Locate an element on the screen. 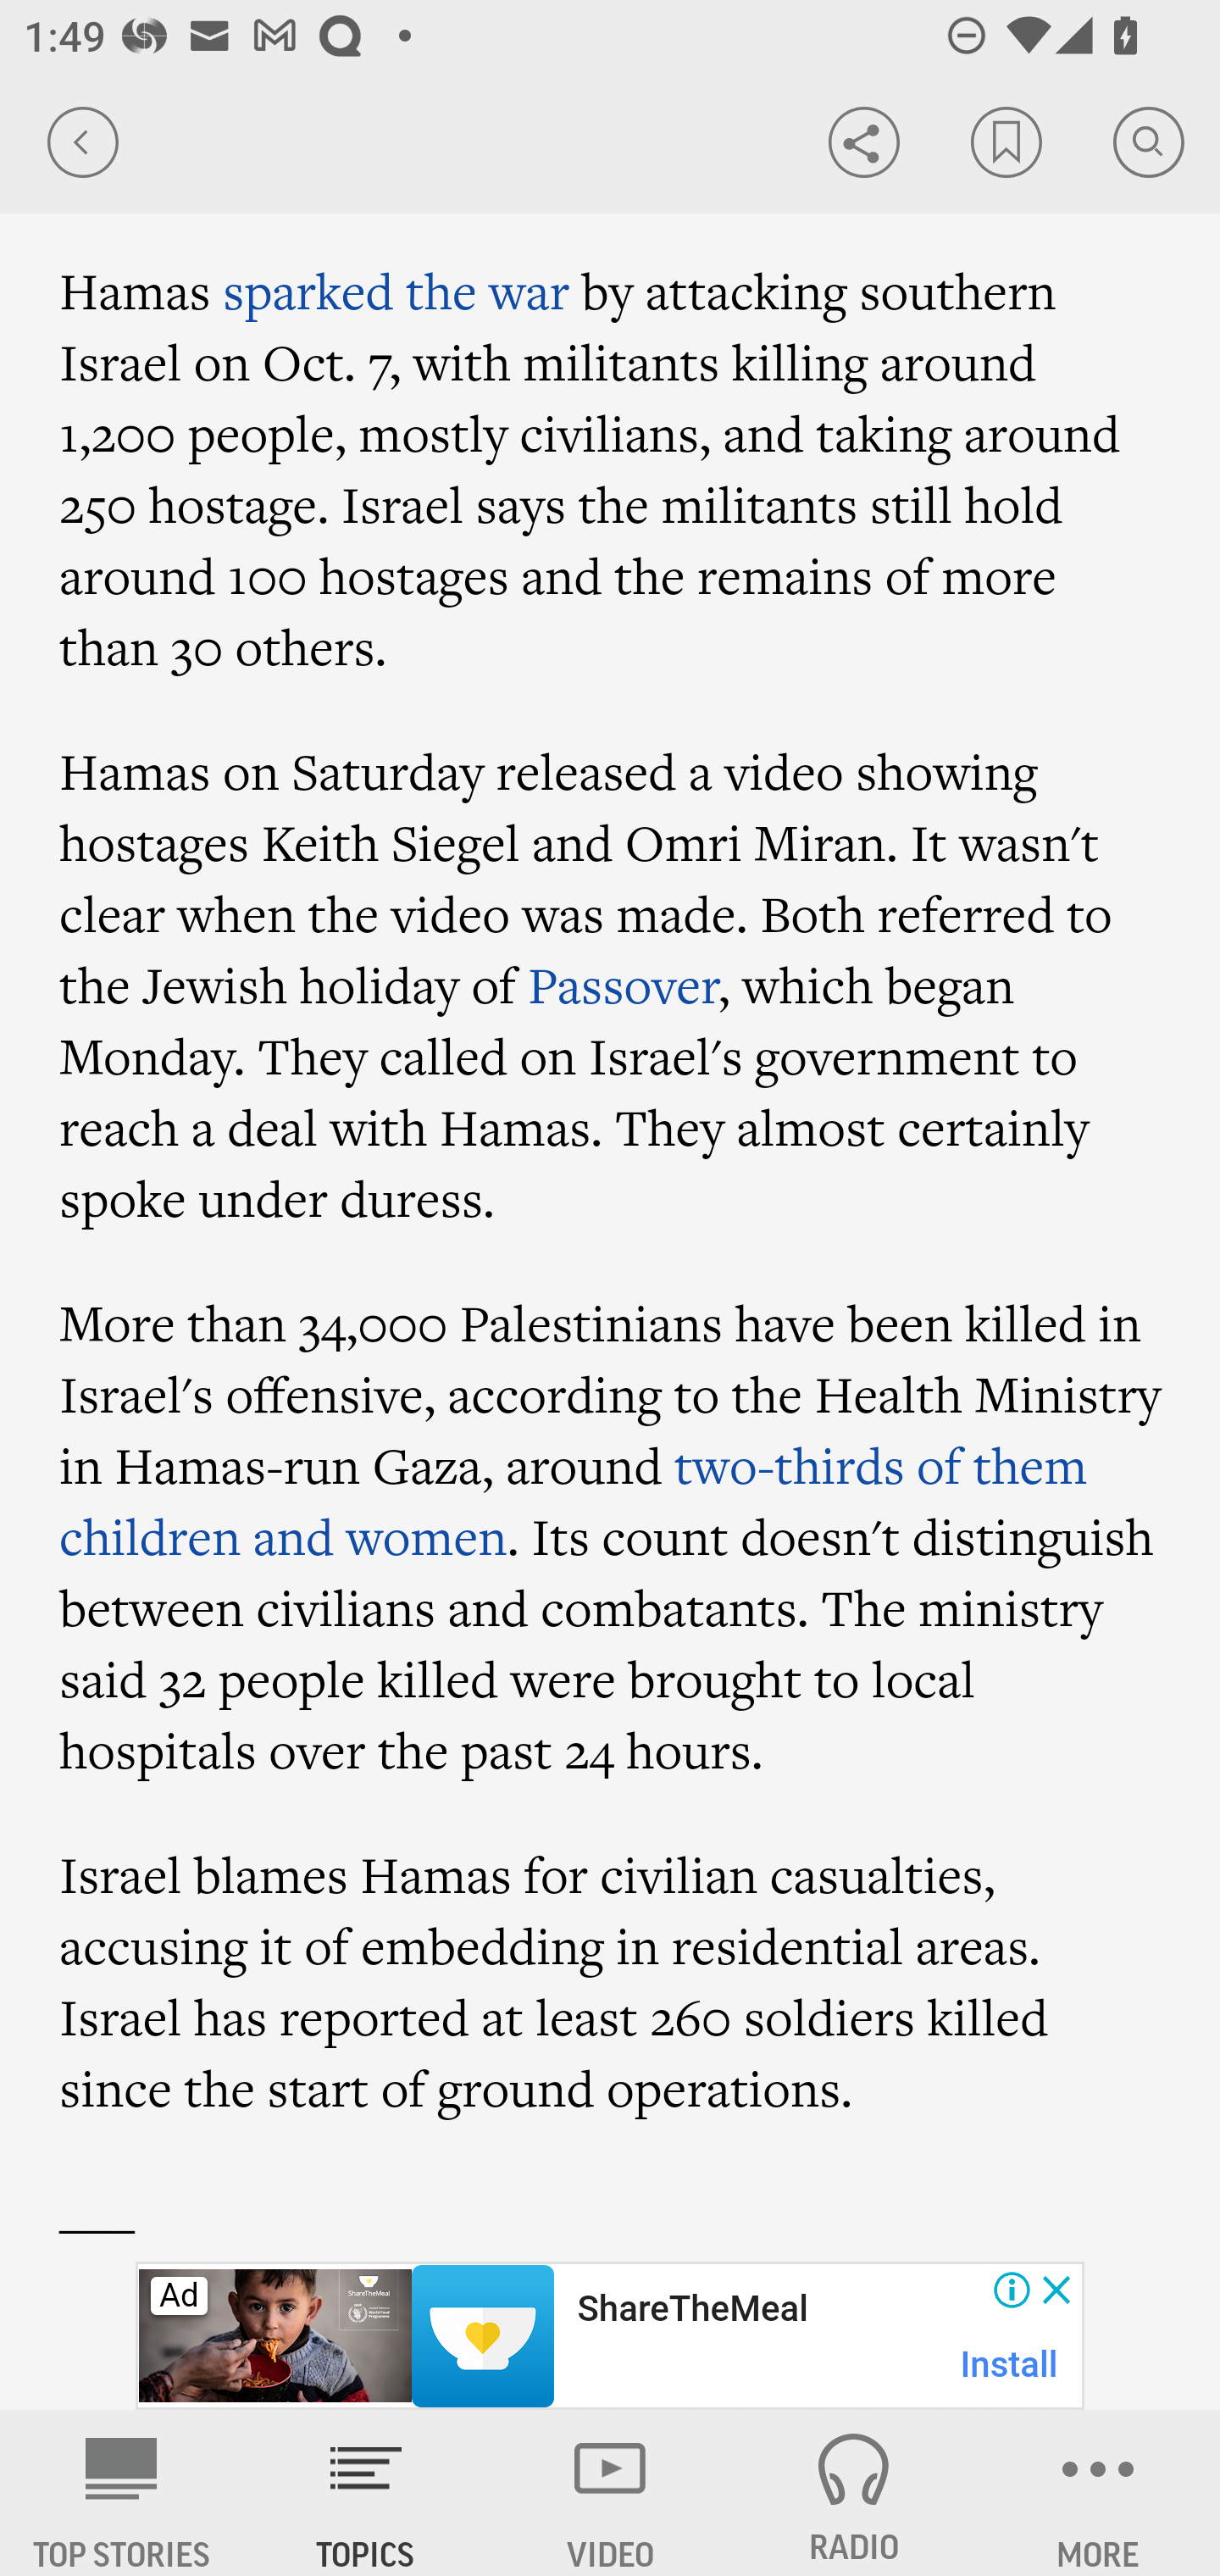 Image resolution: width=1220 pixels, height=2576 pixels. sparked the war is located at coordinates (396, 291).